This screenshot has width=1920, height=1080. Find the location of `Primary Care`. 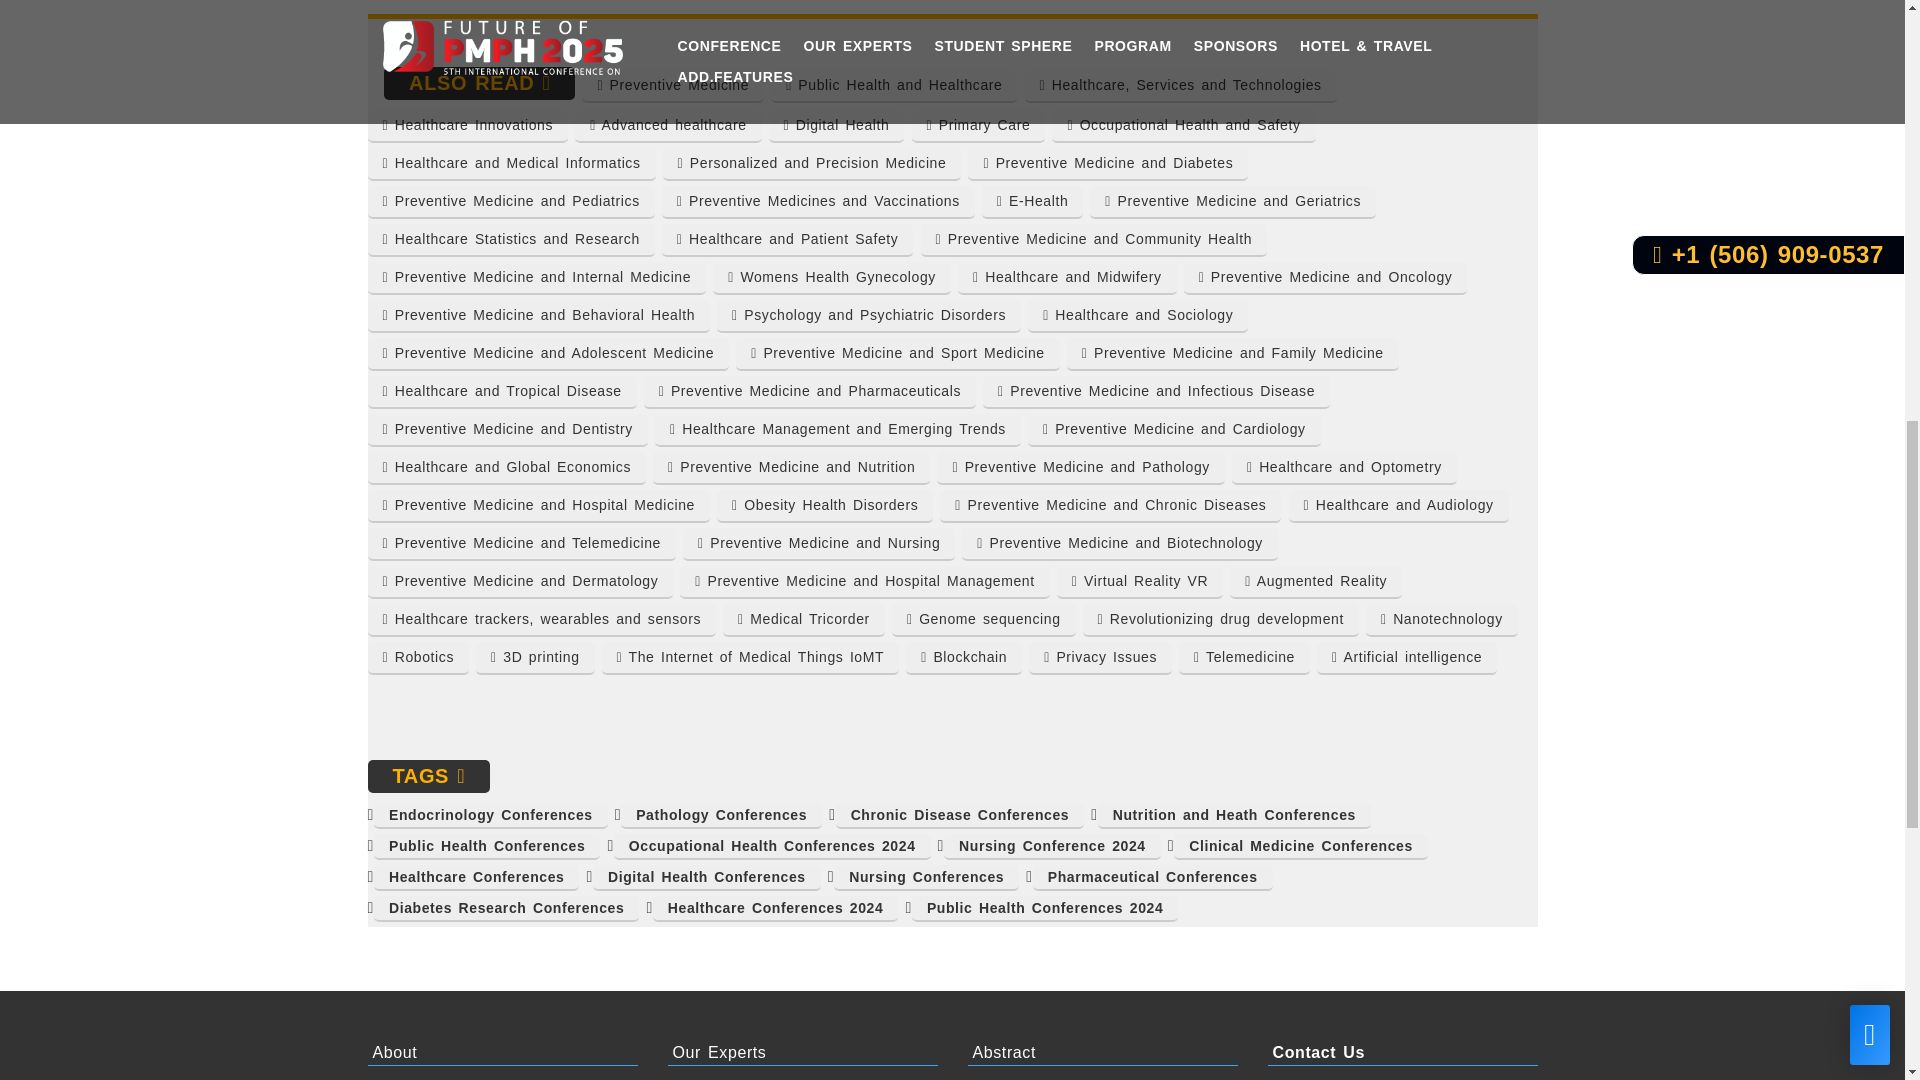

Primary Care is located at coordinates (979, 126).